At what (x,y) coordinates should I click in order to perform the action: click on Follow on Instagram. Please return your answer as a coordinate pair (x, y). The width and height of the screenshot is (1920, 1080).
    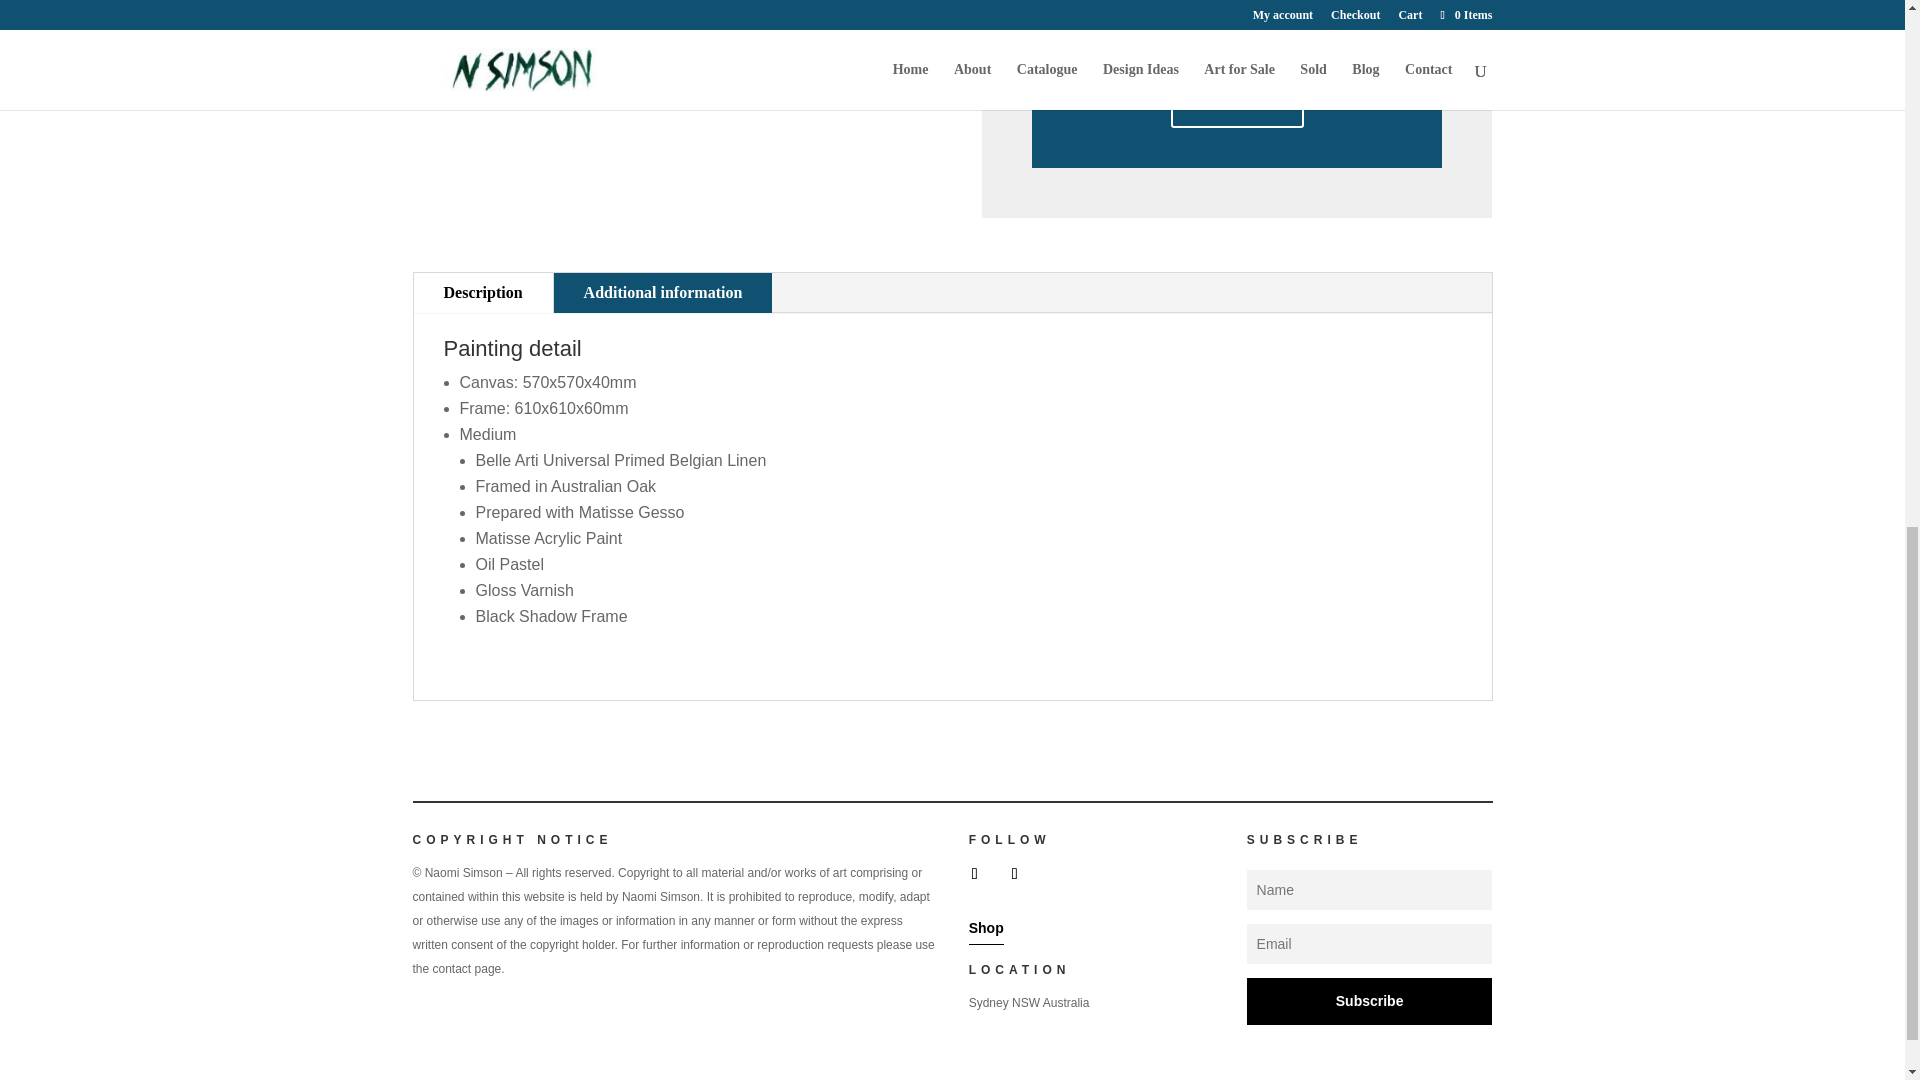
    Looking at the image, I should click on (1014, 873).